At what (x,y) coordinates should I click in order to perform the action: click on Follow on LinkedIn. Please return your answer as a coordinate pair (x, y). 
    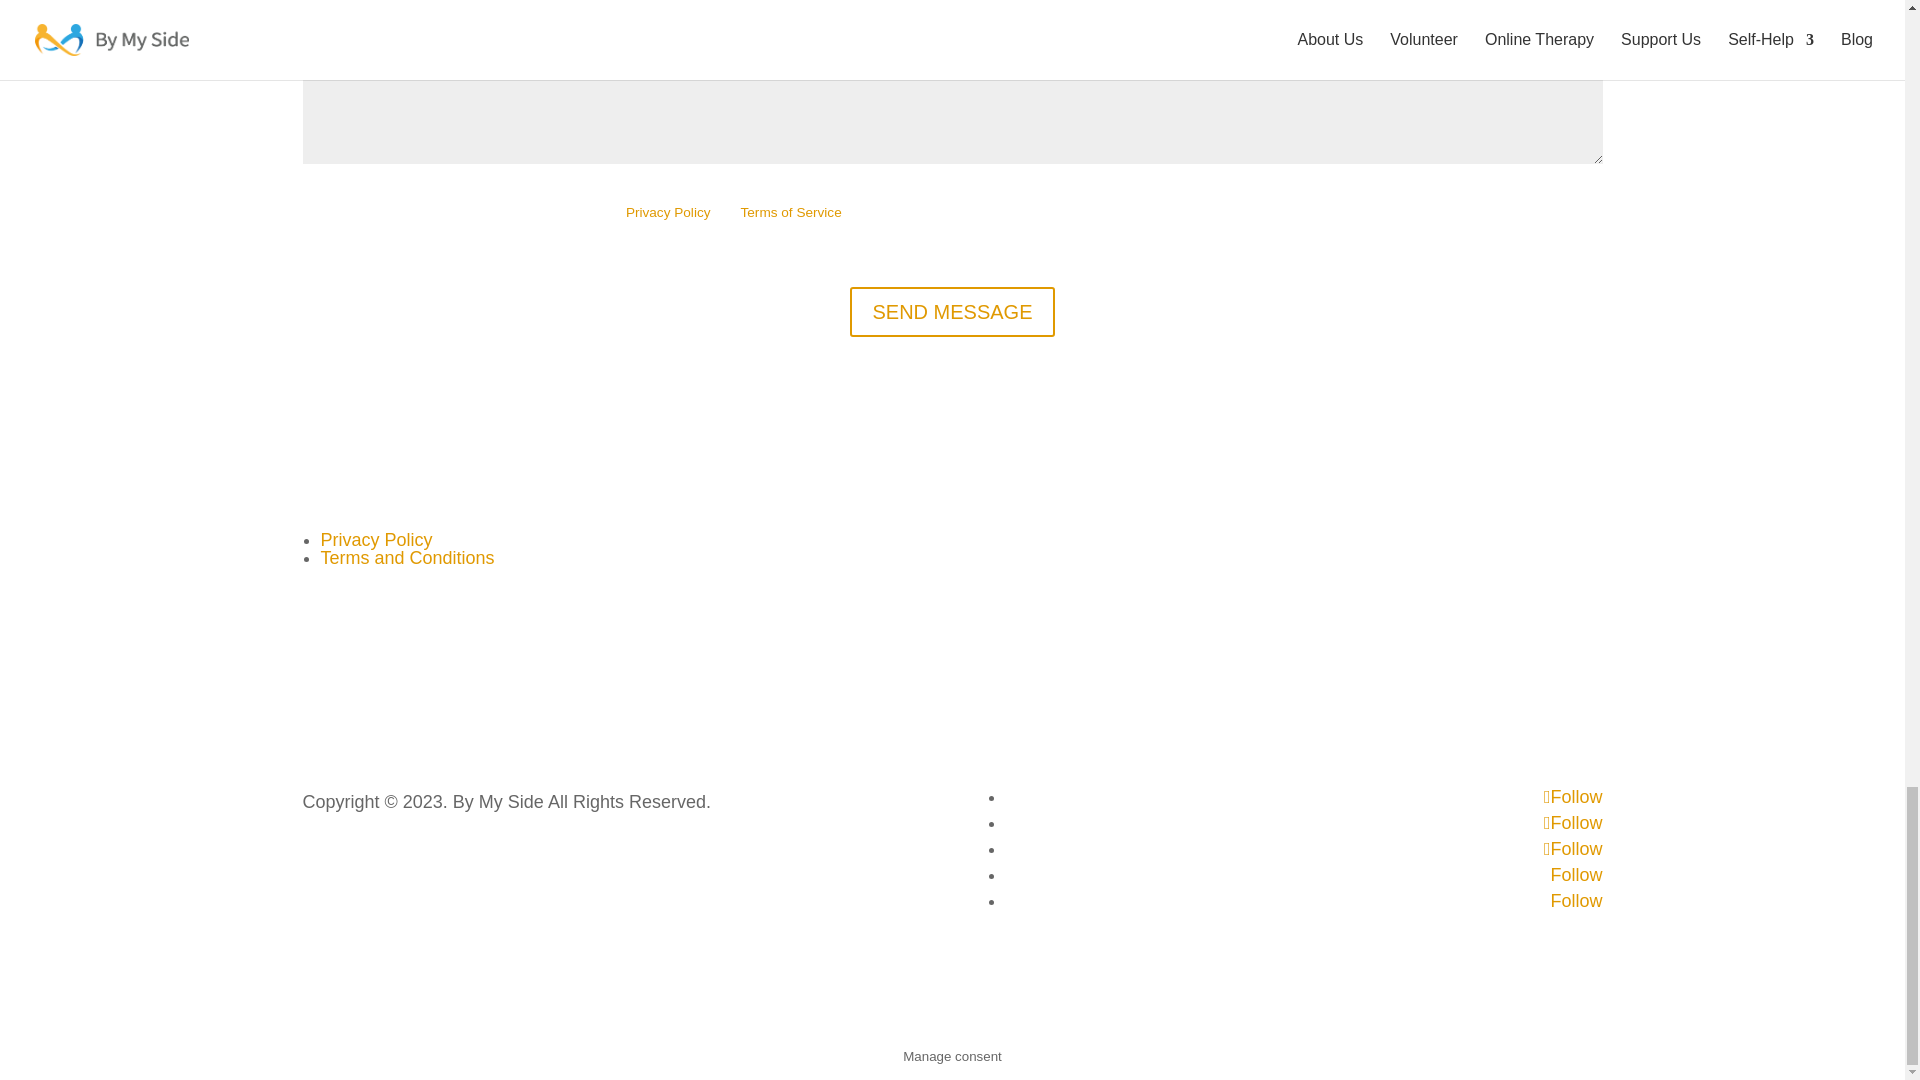
    Looking at the image, I should click on (1575, 874).